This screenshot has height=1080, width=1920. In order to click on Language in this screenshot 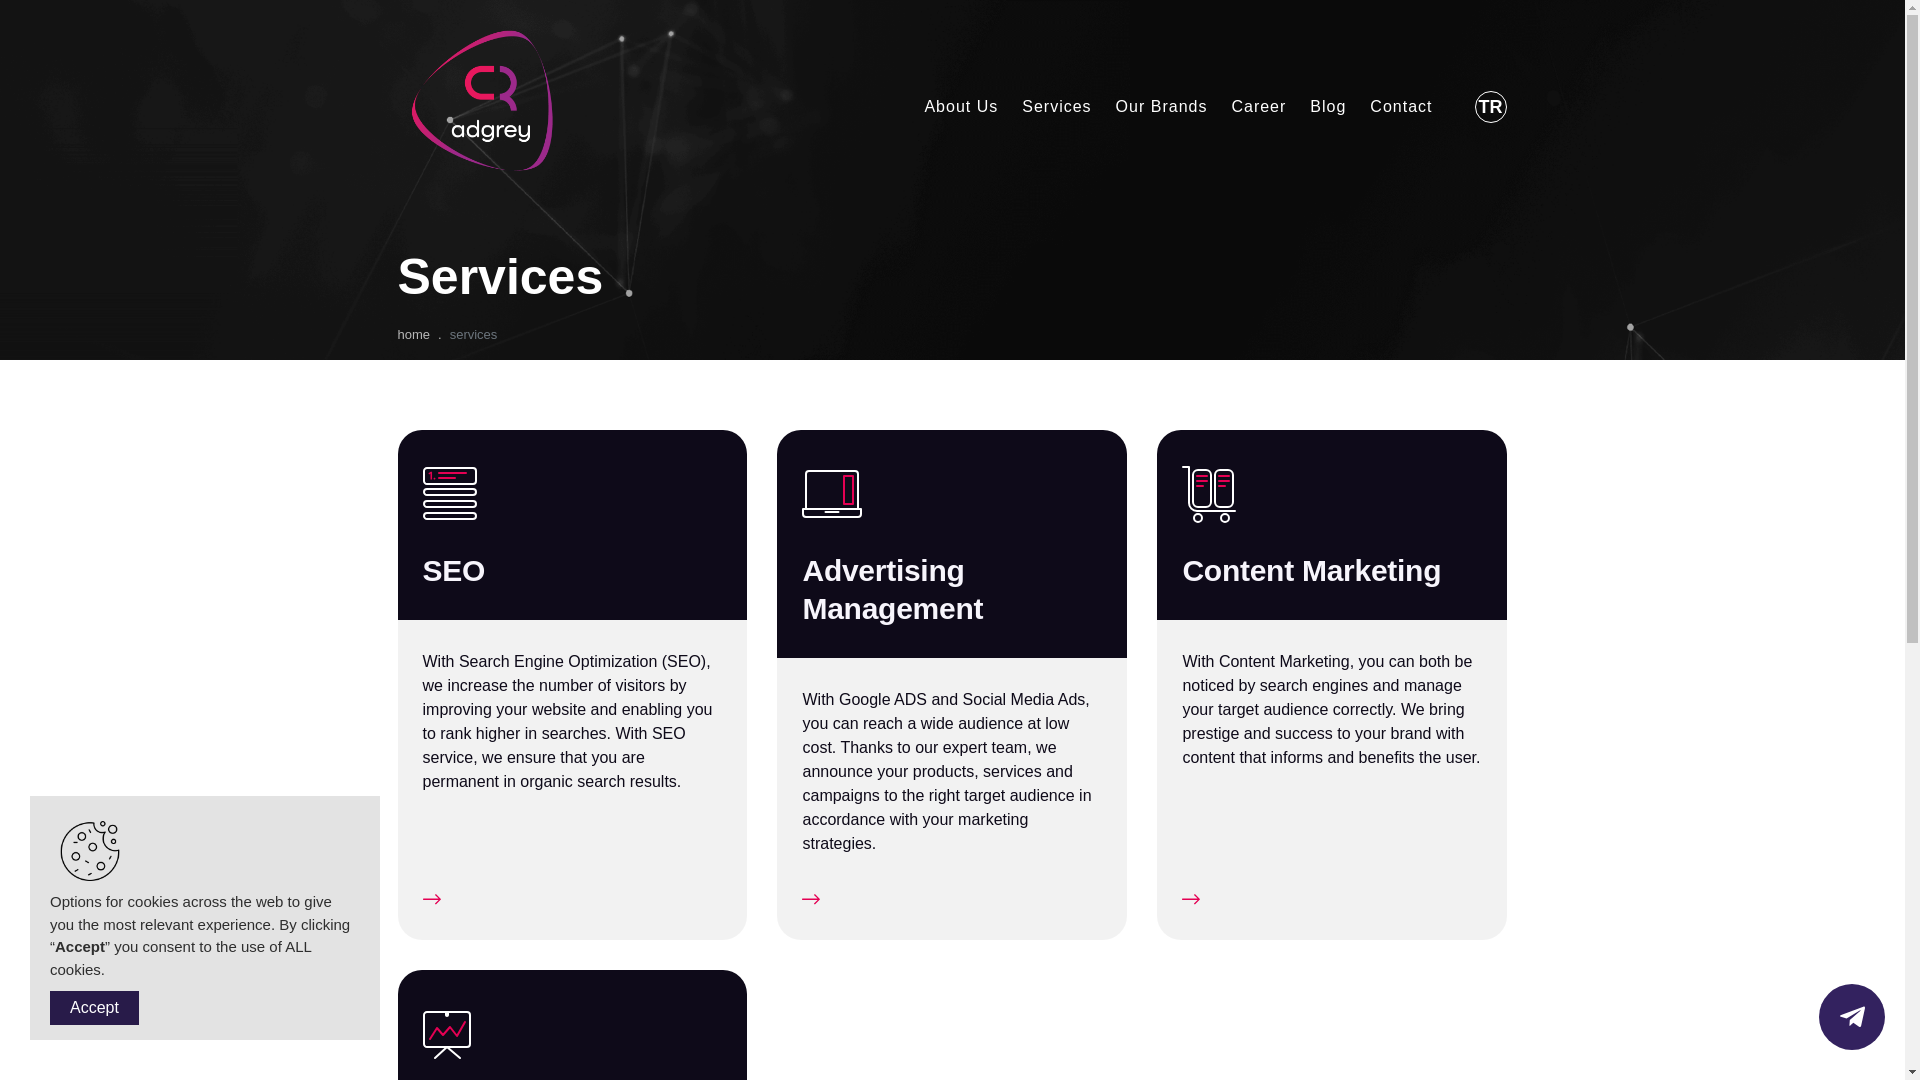, I will do `click(1490, 106)`.